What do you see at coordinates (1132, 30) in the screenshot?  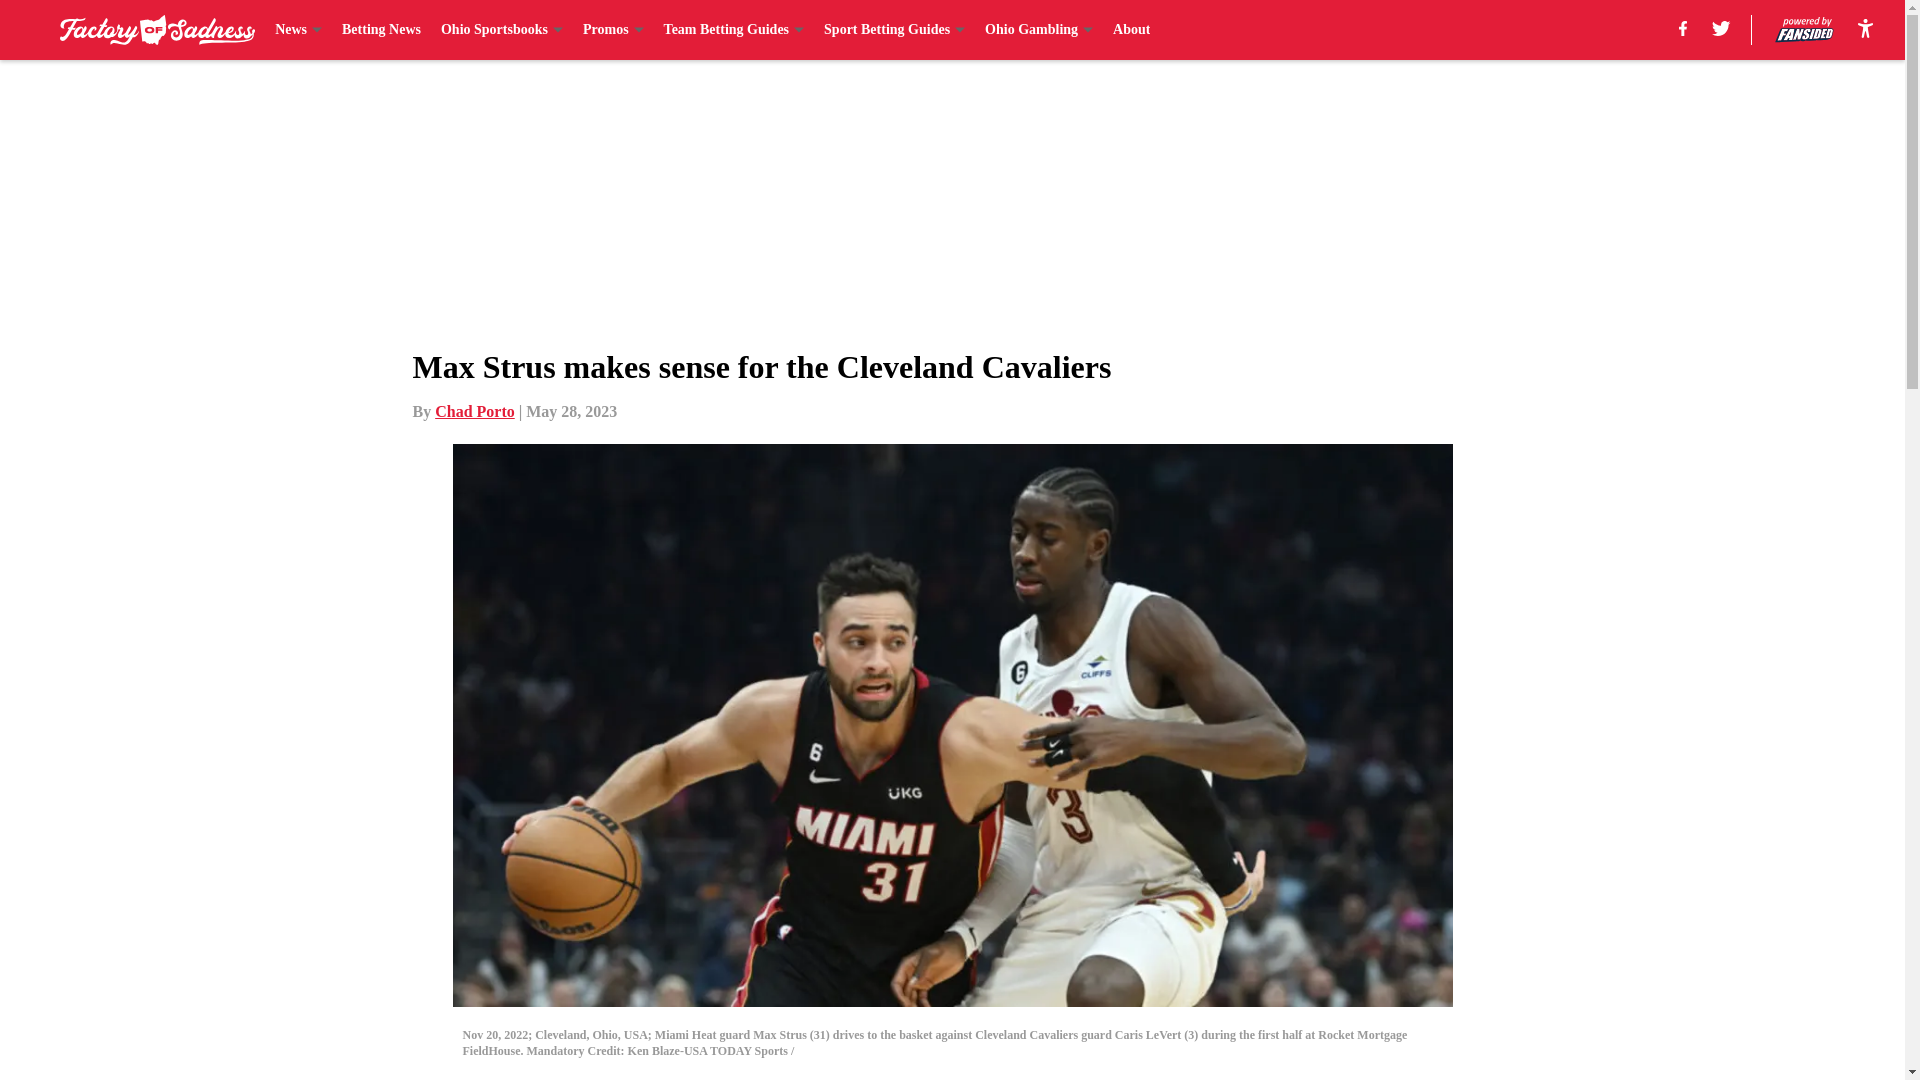 I see `About` at bounding box center [1132, 30].